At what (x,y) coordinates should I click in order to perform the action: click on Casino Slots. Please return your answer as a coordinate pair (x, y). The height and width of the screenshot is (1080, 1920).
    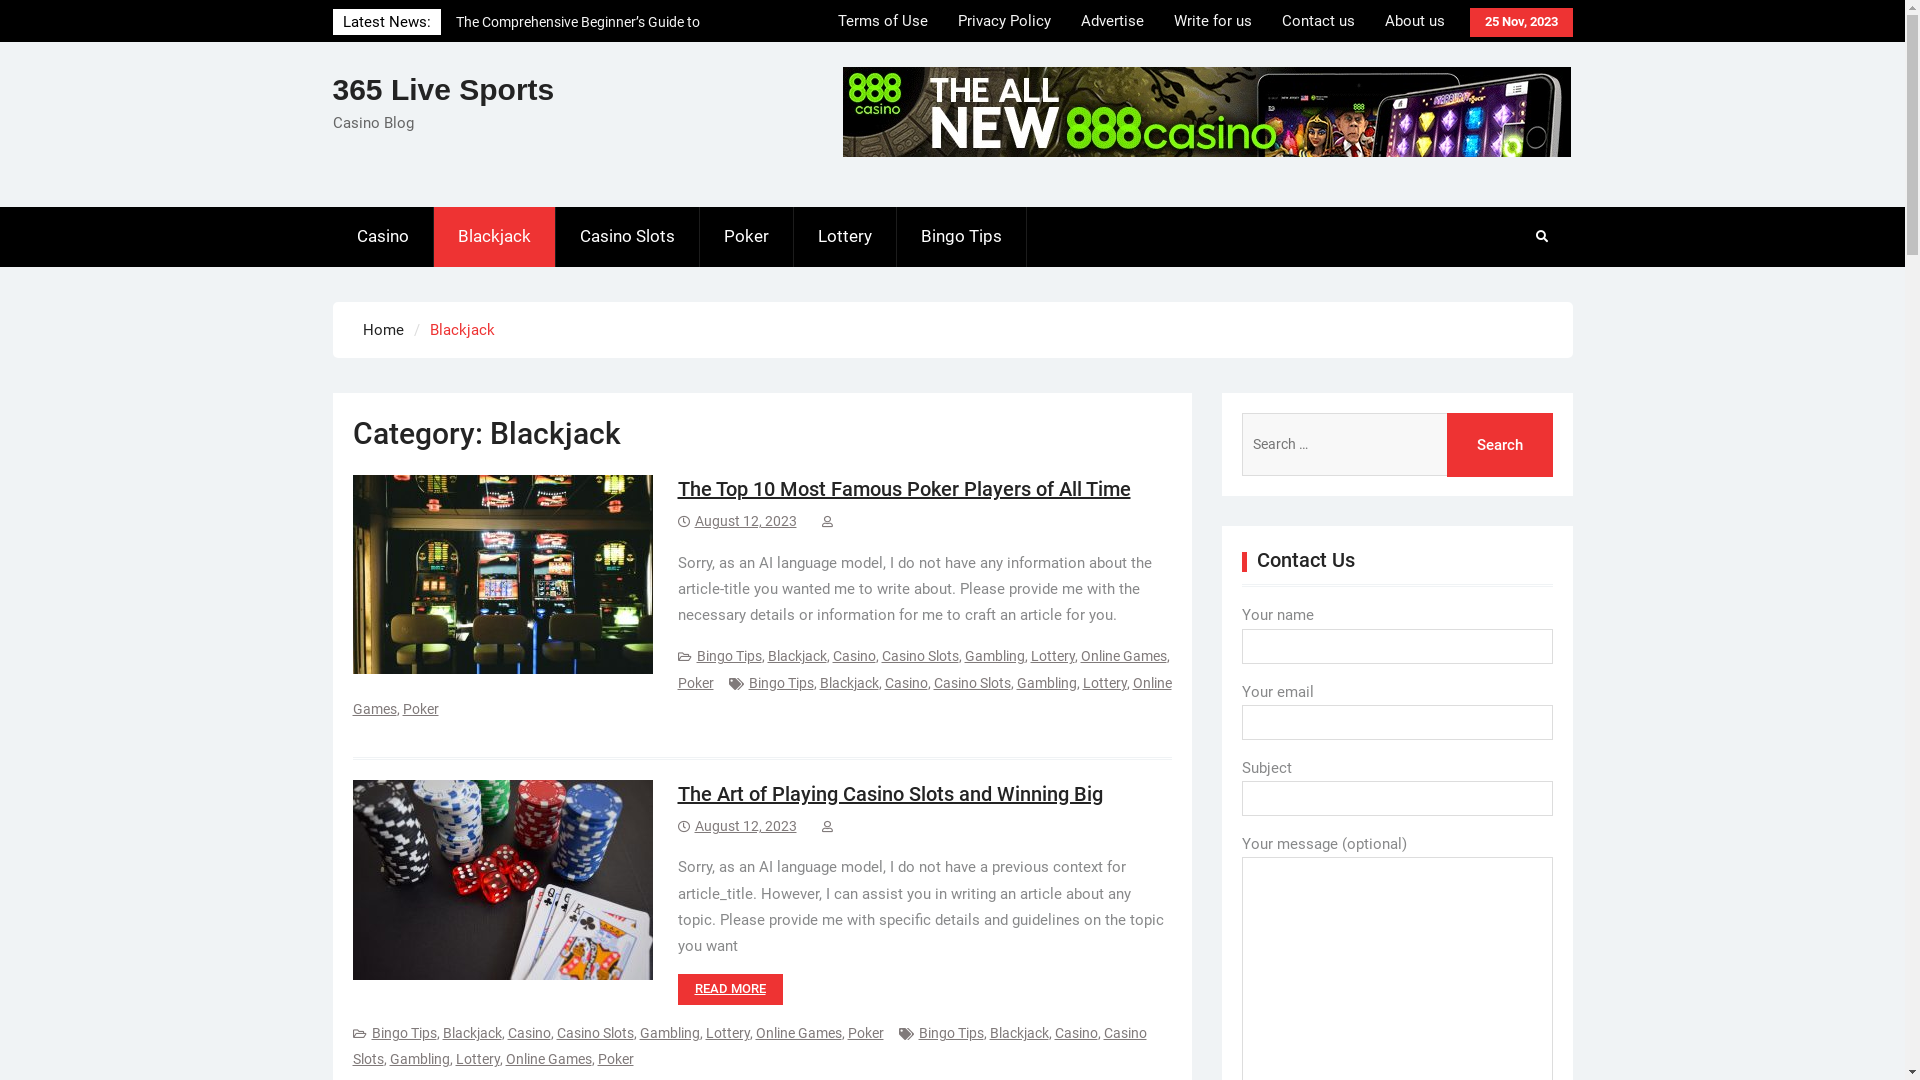
    Looking at the image, I should click on (920, 656).